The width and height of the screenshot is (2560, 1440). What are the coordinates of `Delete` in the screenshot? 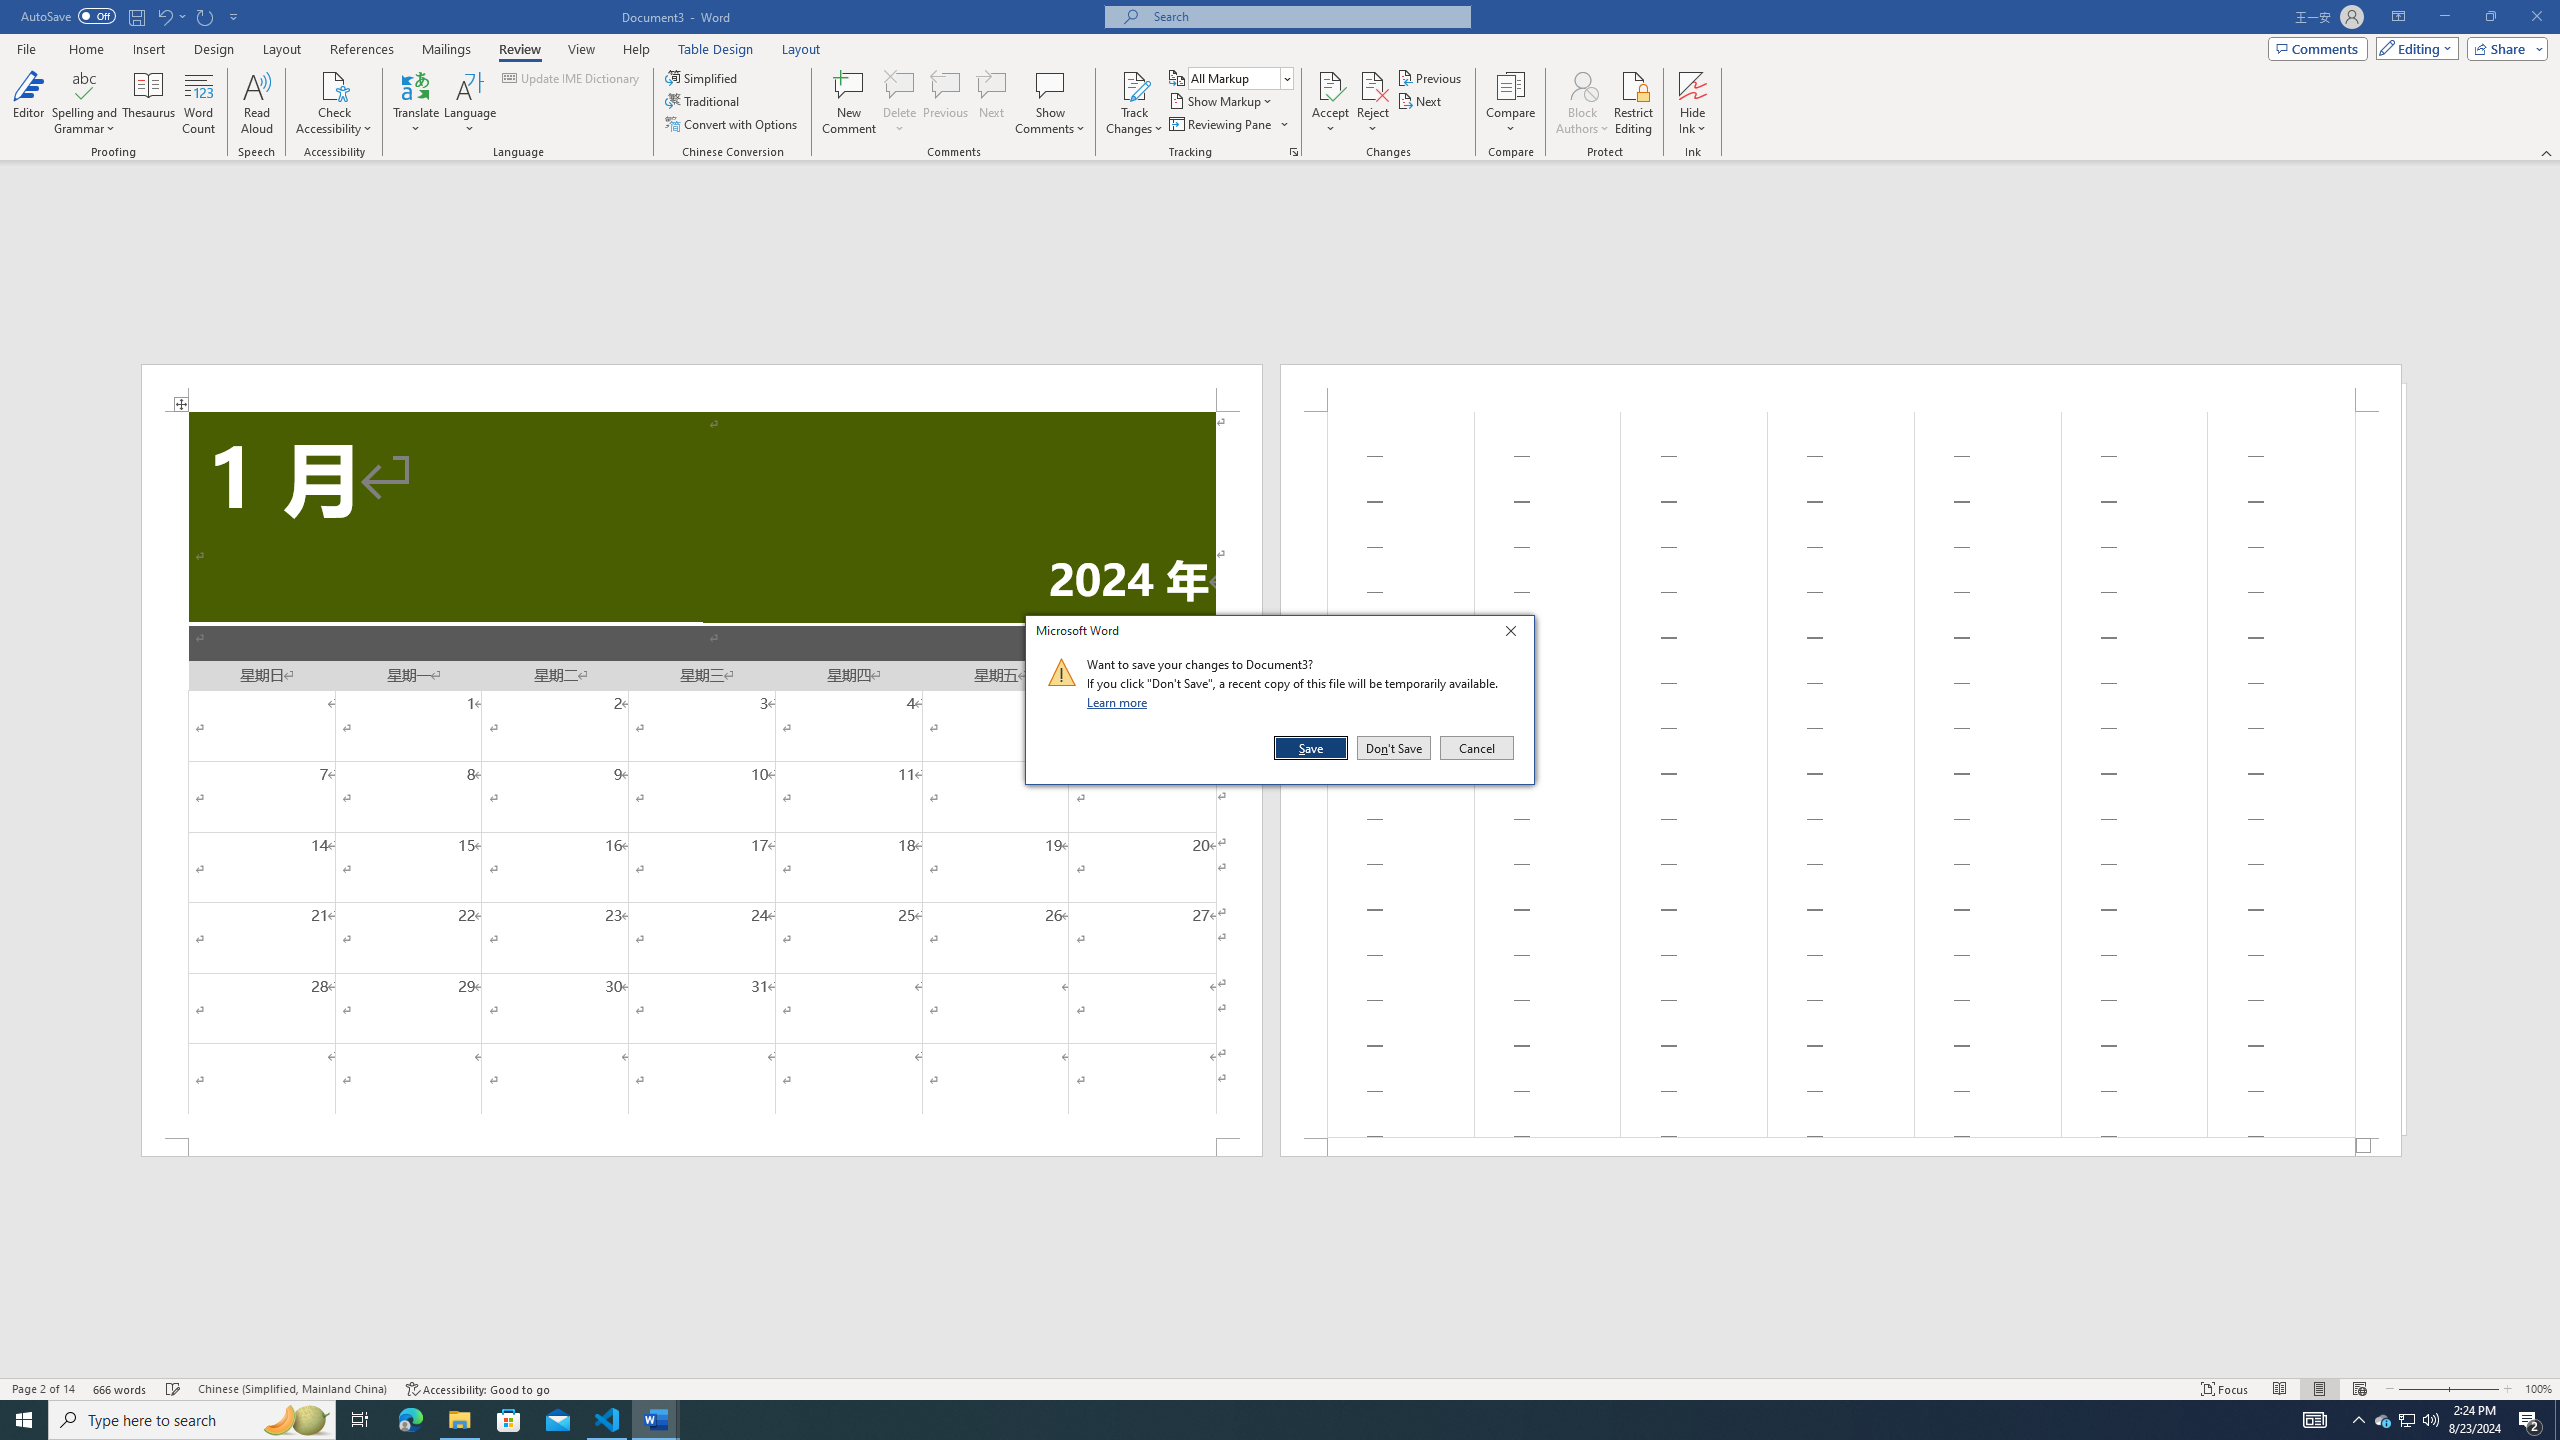 It's located at (900, 85).